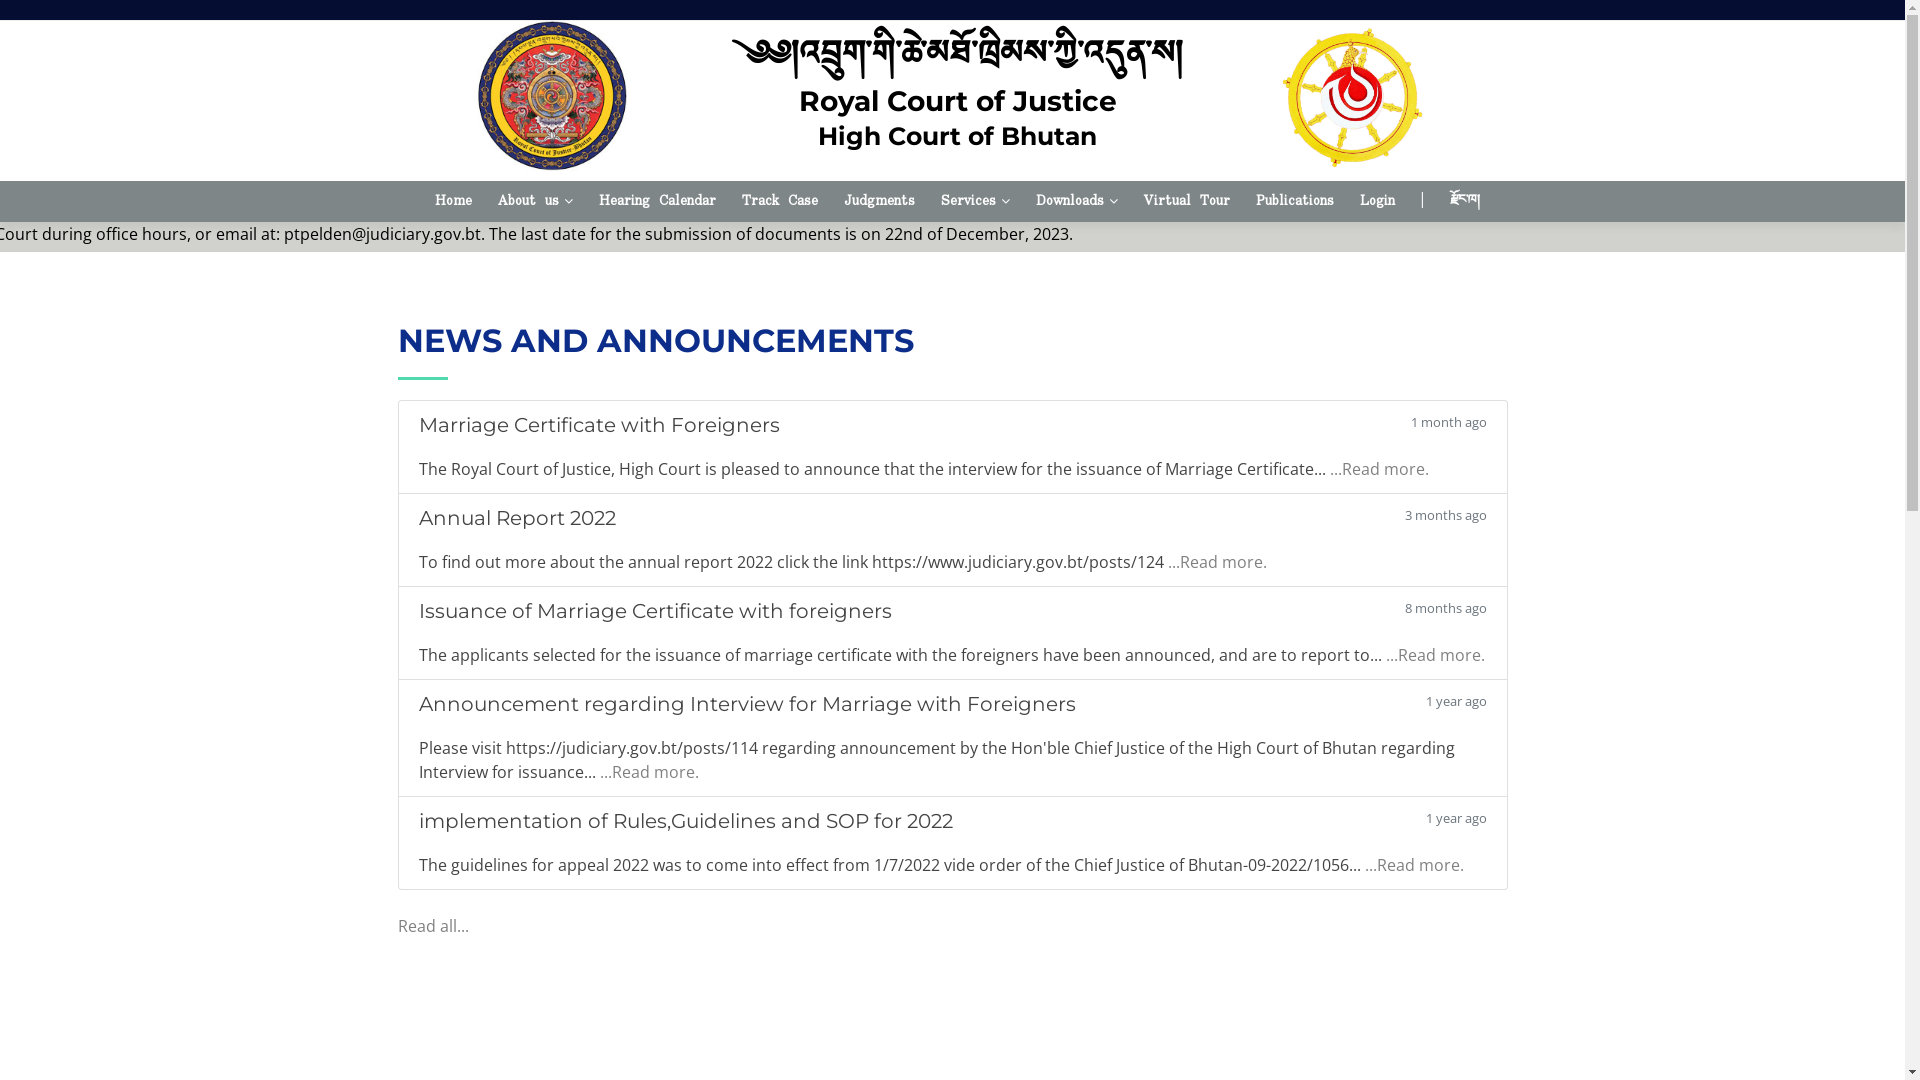 Image resolution: width=1920 pixels, height=1080 pixels. Describe the element at coordinates (454, 202) in the screenshot. I see `Home` at that location.